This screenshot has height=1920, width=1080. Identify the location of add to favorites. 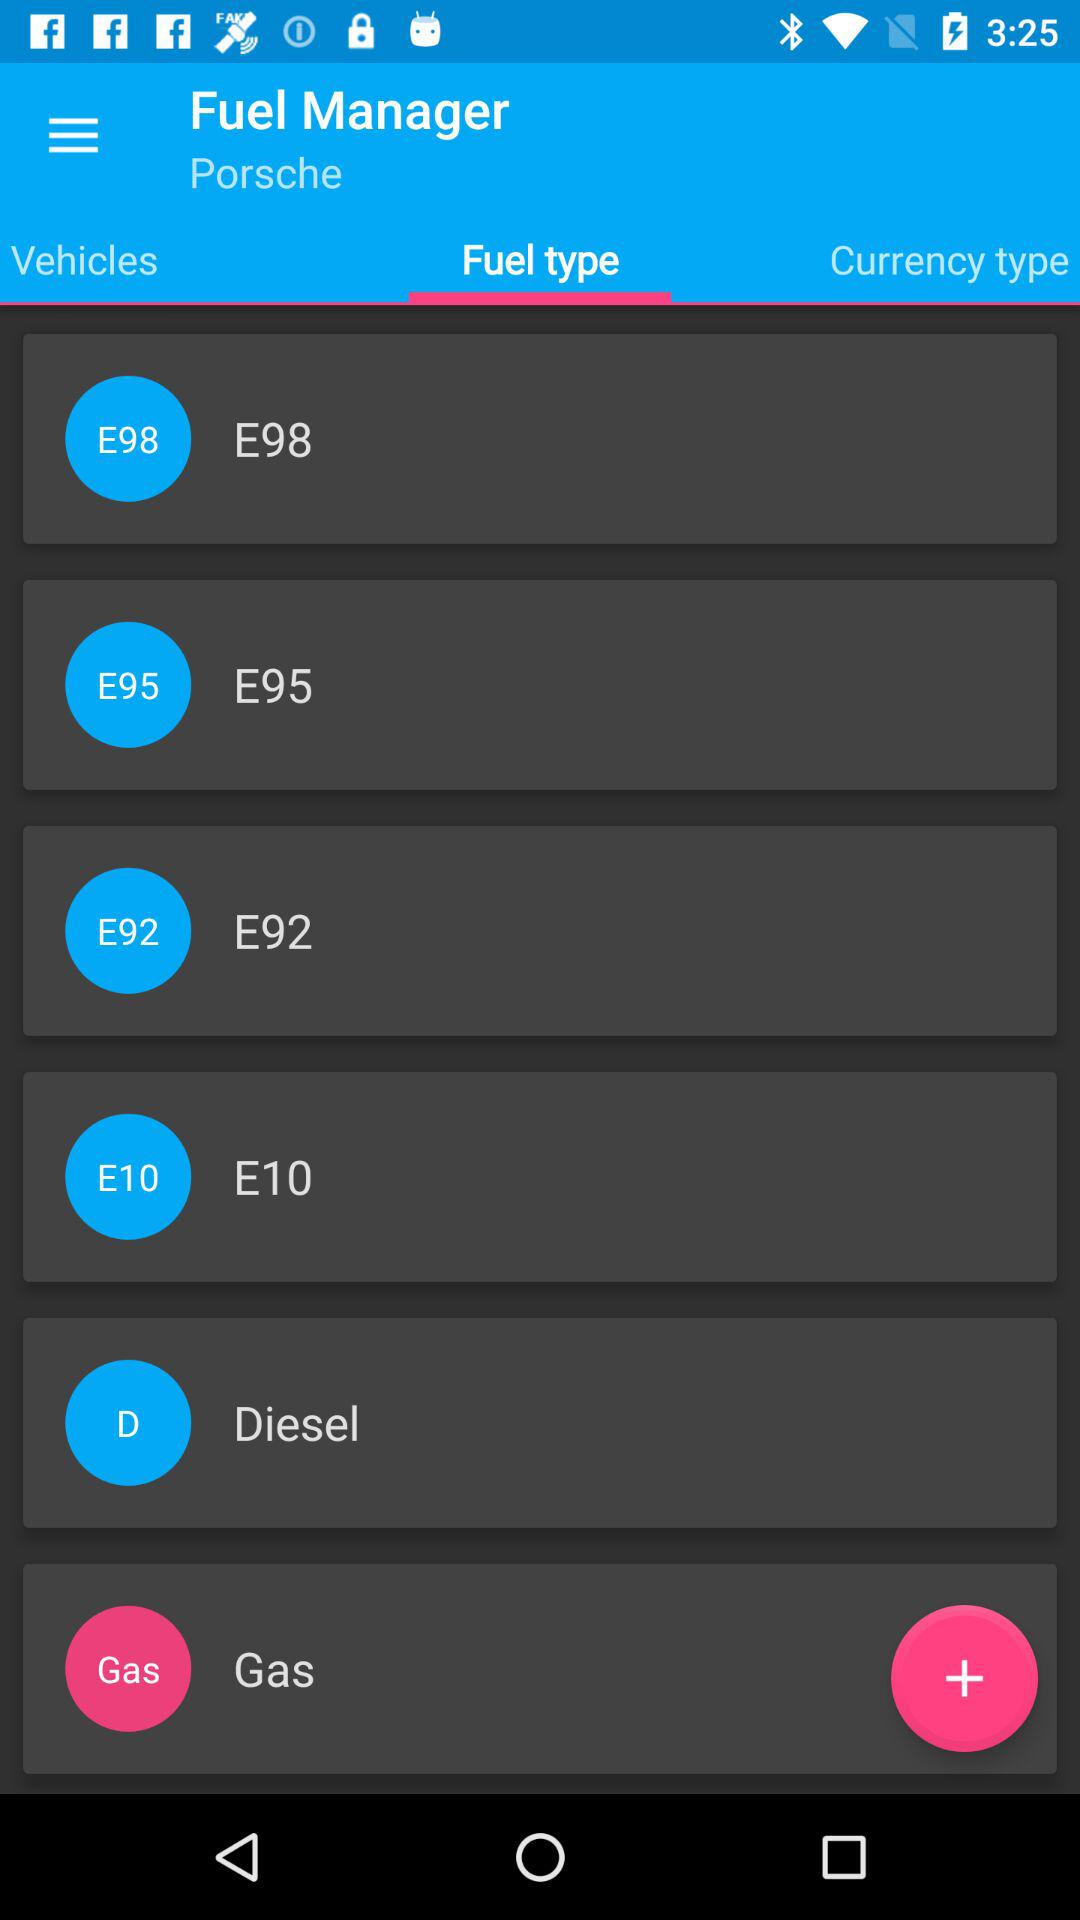
(964, 1678).